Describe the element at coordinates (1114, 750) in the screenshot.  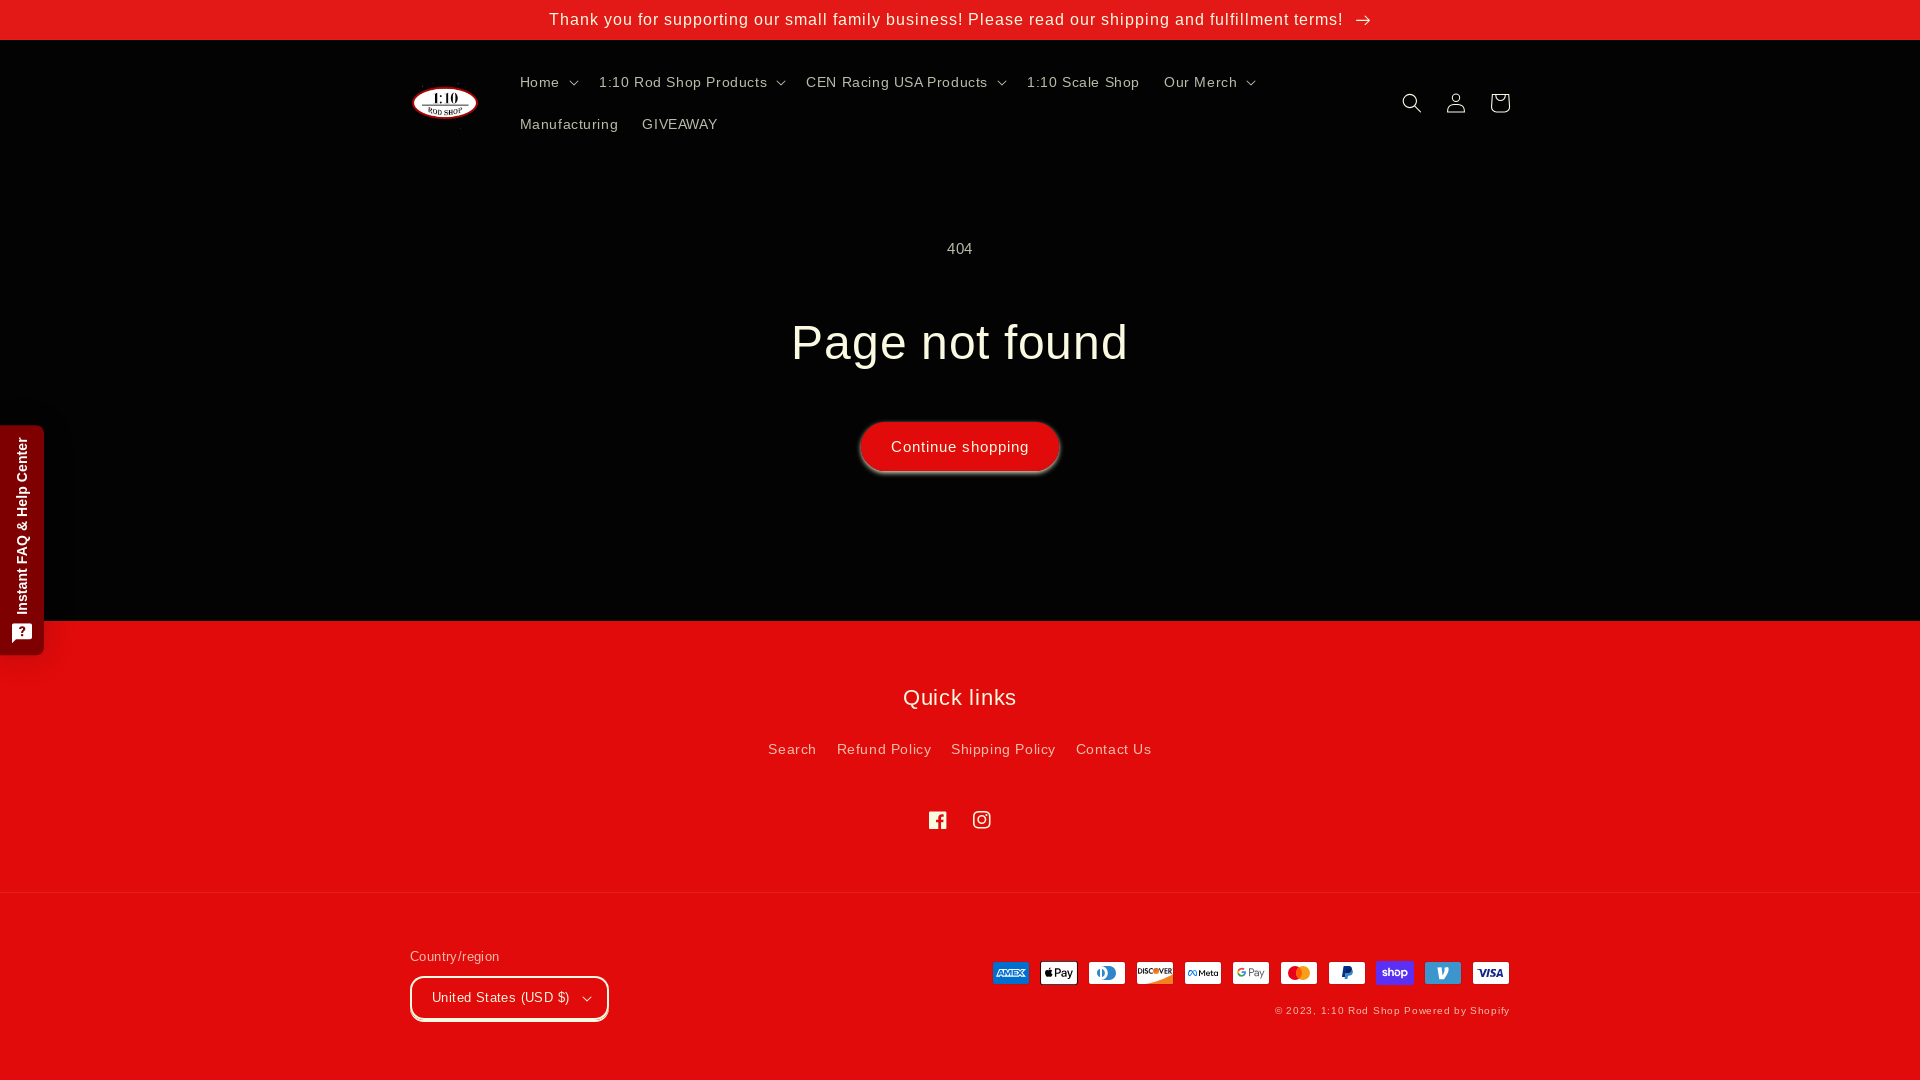
I see `Contact Us` at that location.